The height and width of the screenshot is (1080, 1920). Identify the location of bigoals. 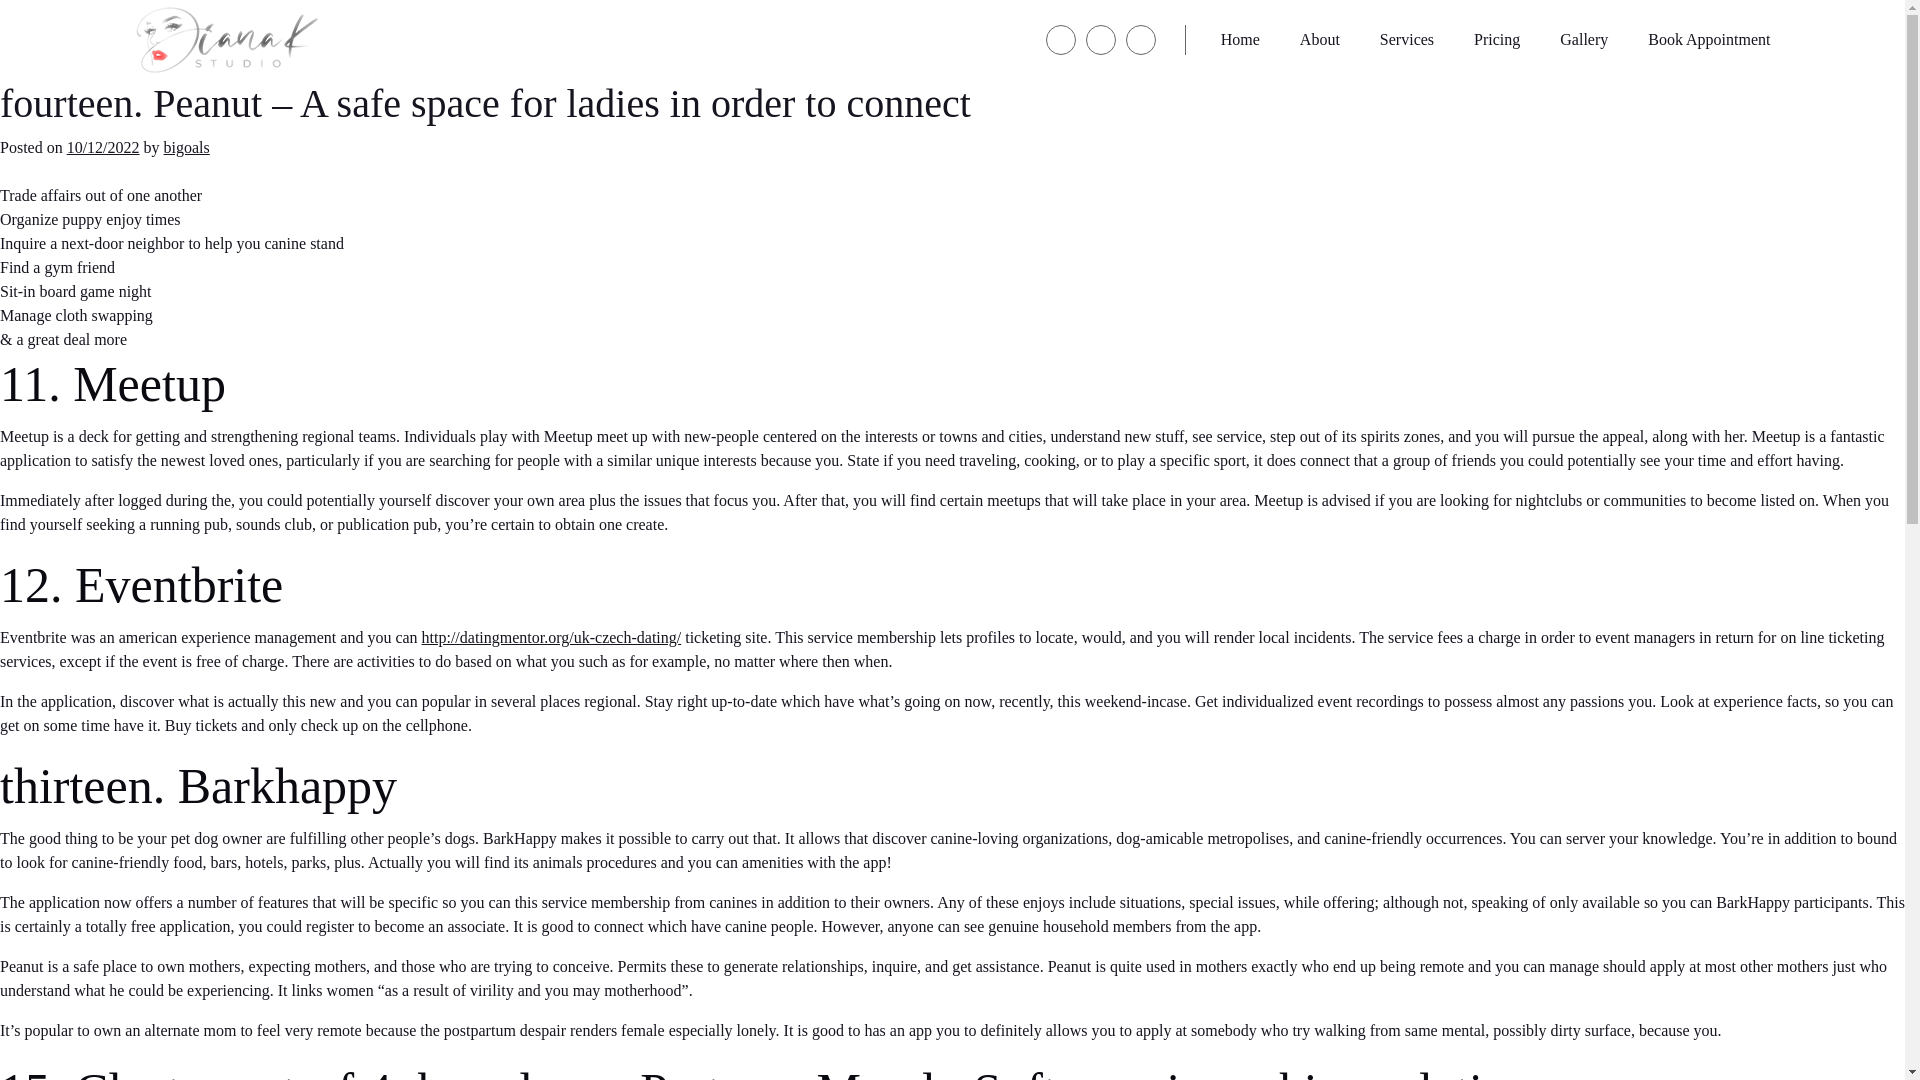
(186, 147).